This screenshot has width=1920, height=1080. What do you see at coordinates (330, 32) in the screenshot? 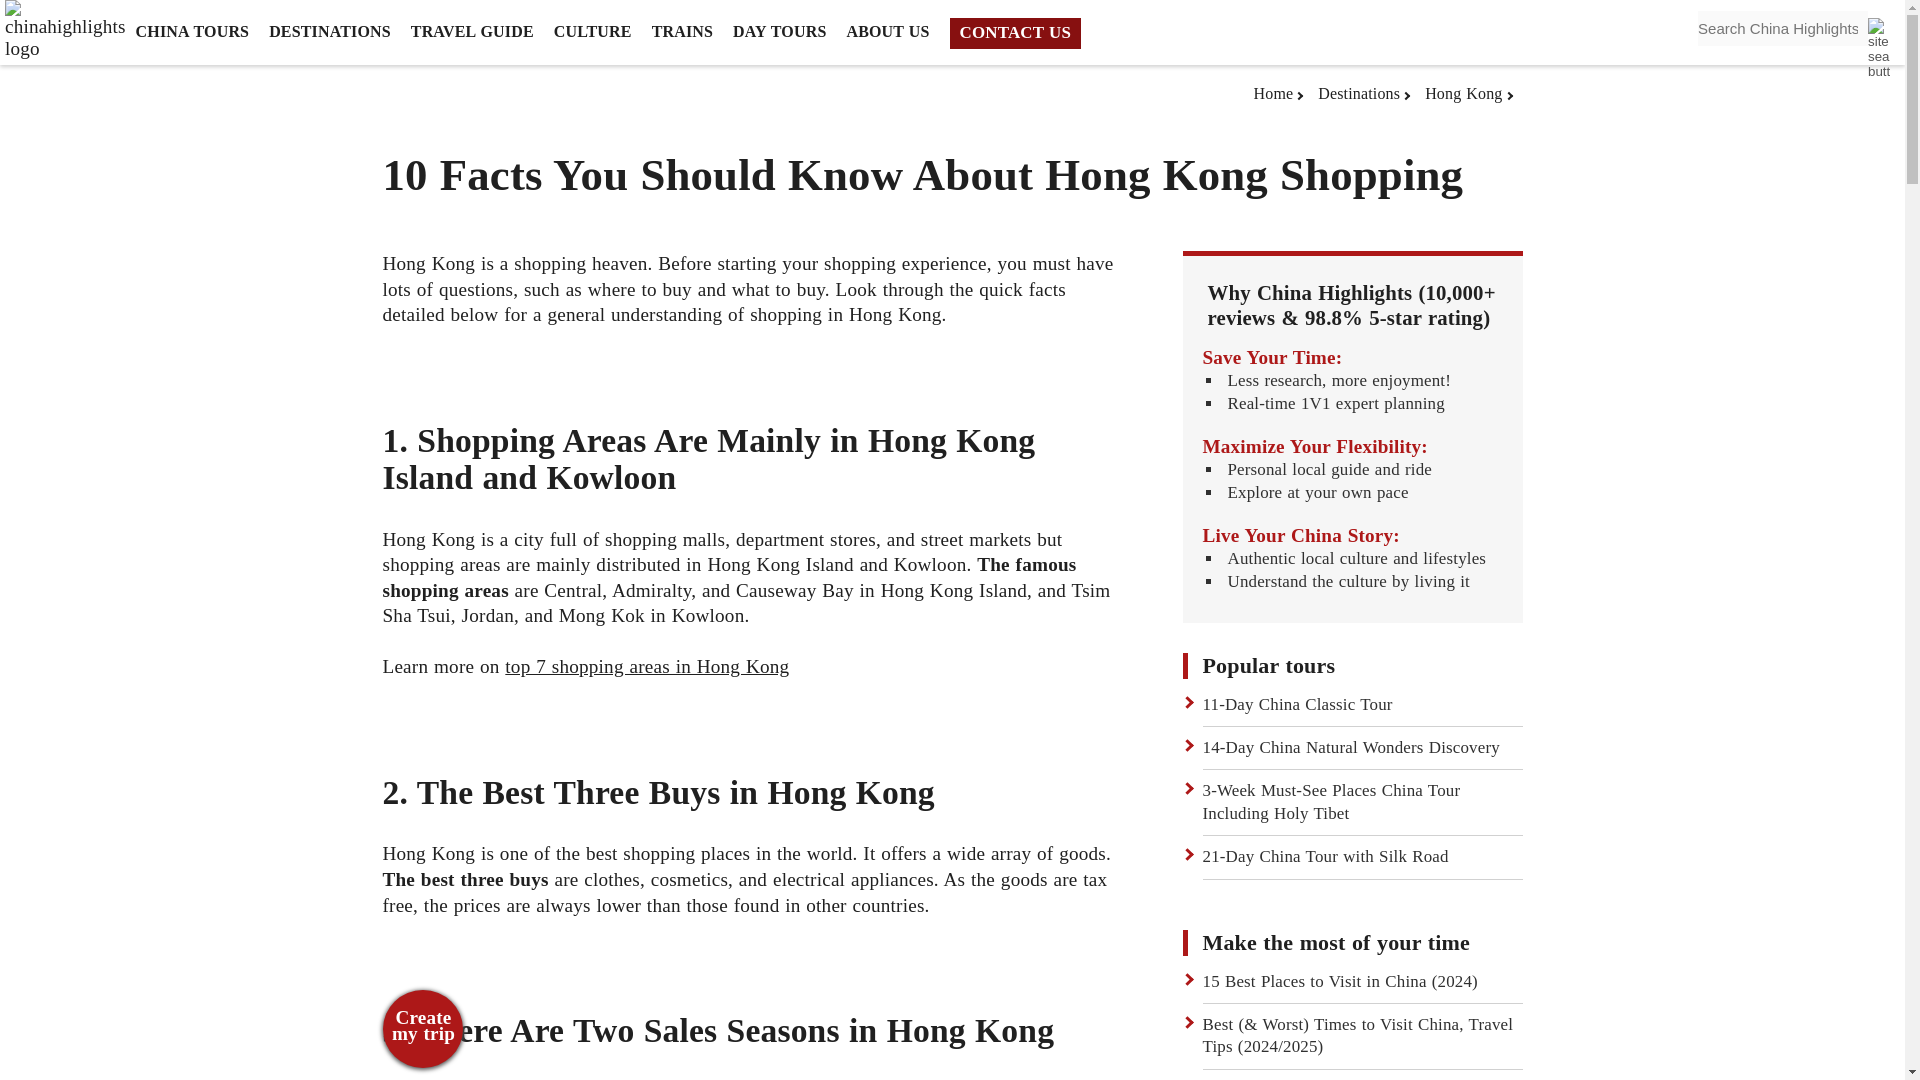
I see `DESTINATIONS` at bounding box center [330, 32].